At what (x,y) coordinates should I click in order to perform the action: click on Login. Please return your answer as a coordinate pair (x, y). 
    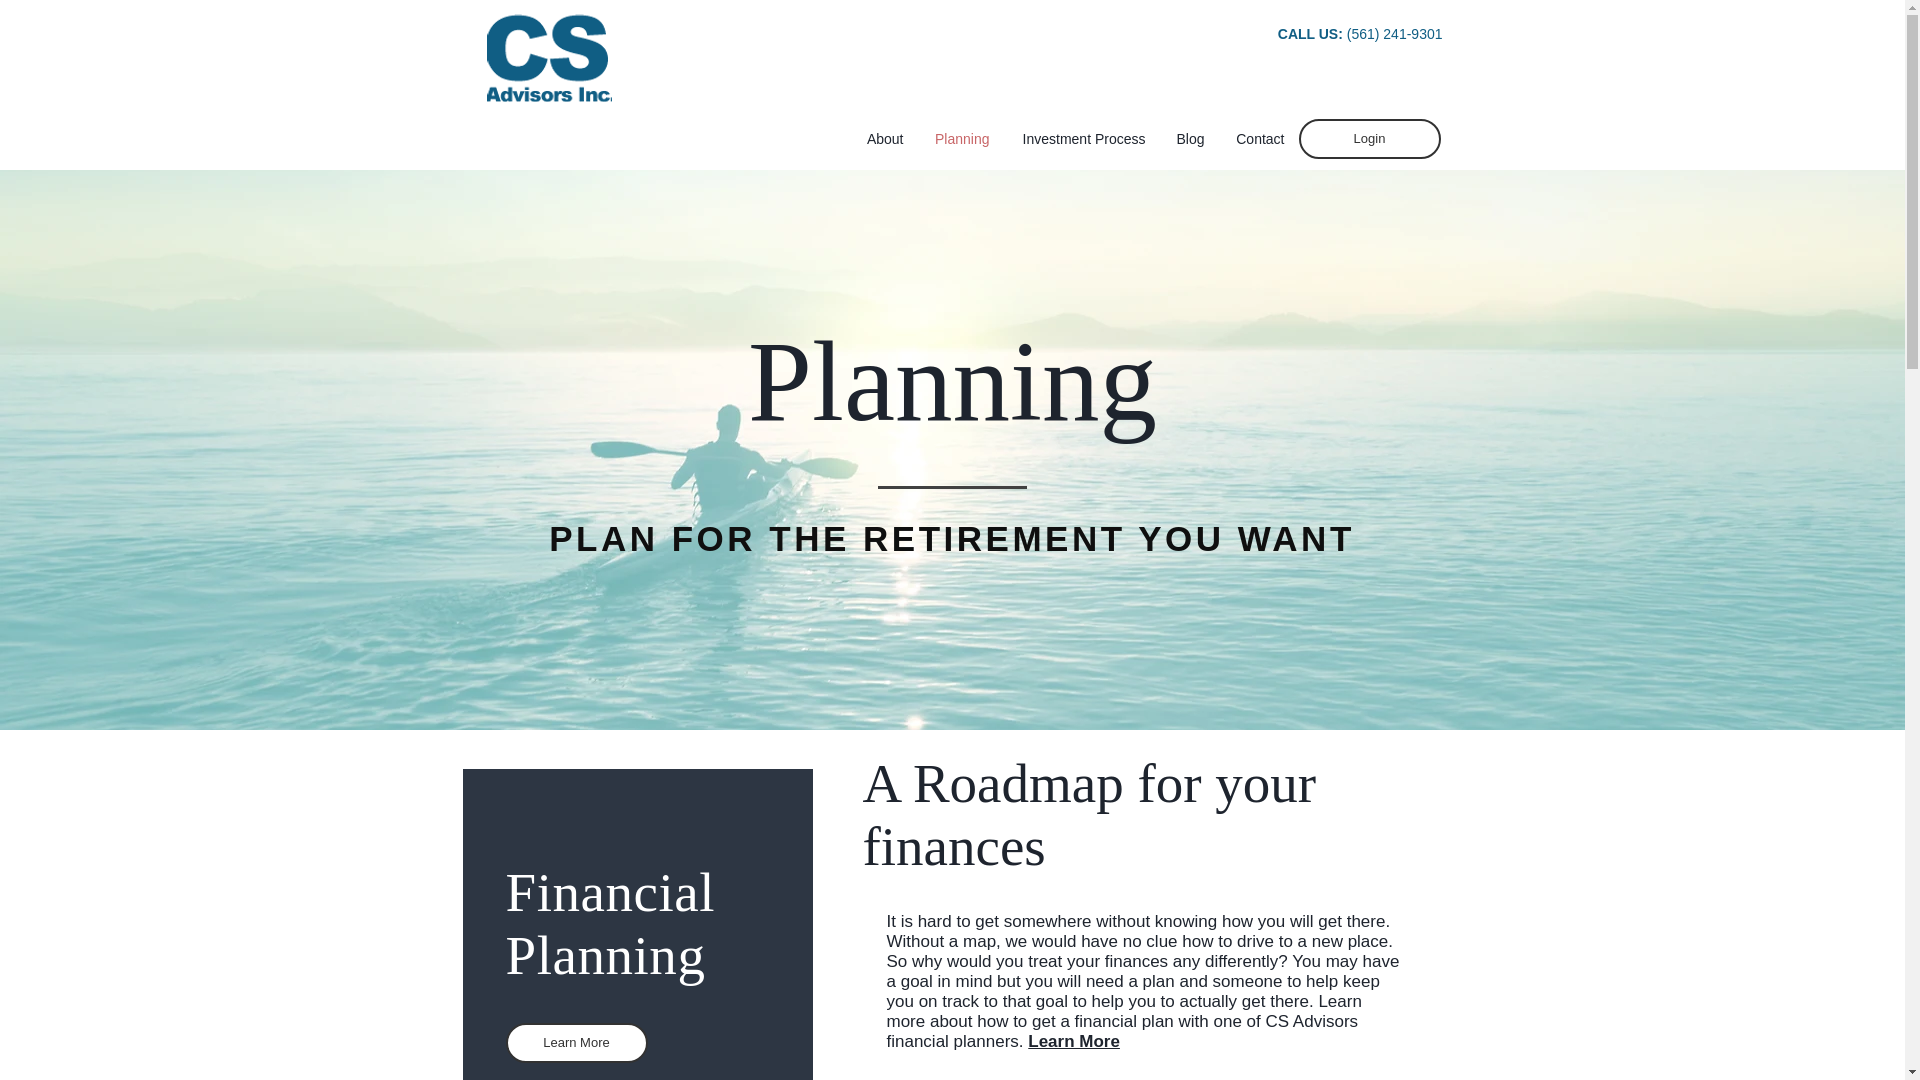
    Looking at the image, I should click on (1368, 138).